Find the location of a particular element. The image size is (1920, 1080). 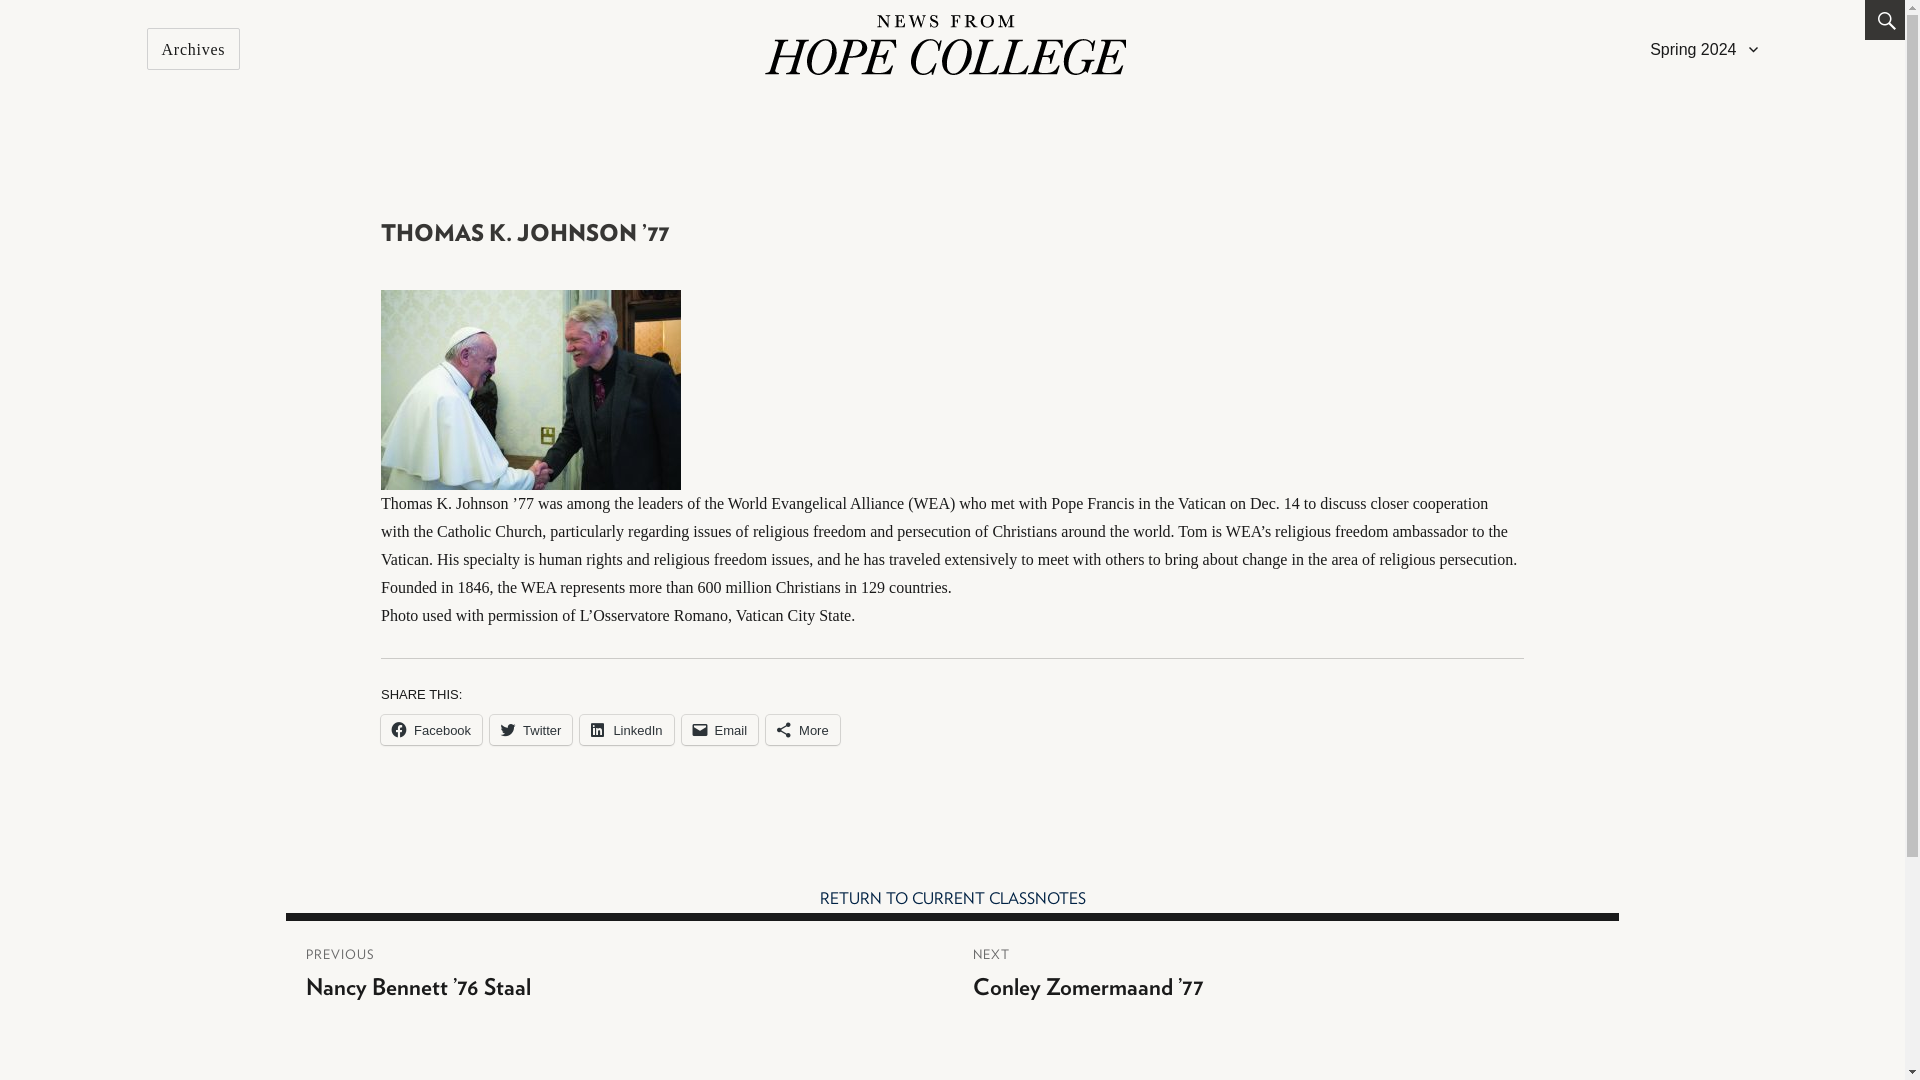

Click to email a link to a friend is located at coordinates (720, 730).